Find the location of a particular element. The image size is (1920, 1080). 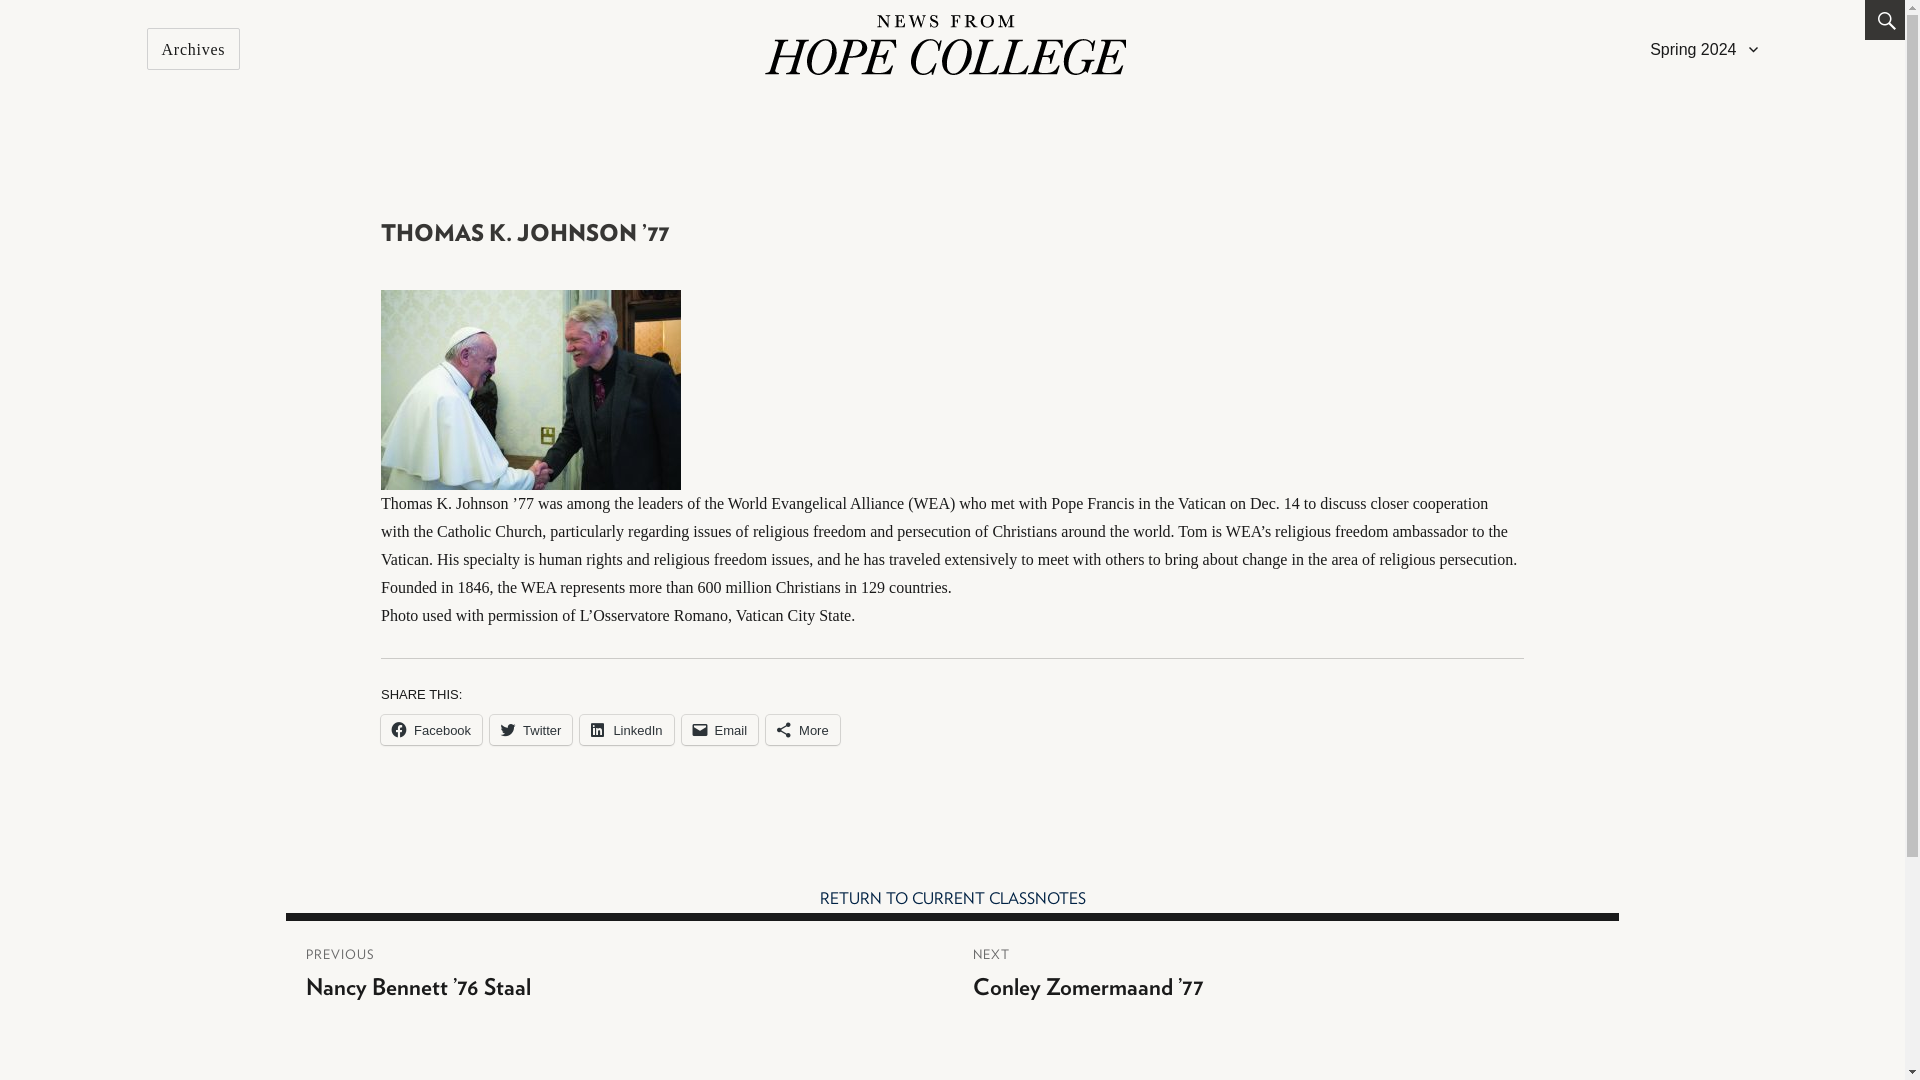

Click to email a link to a friend is located at coordinates (720, 730).